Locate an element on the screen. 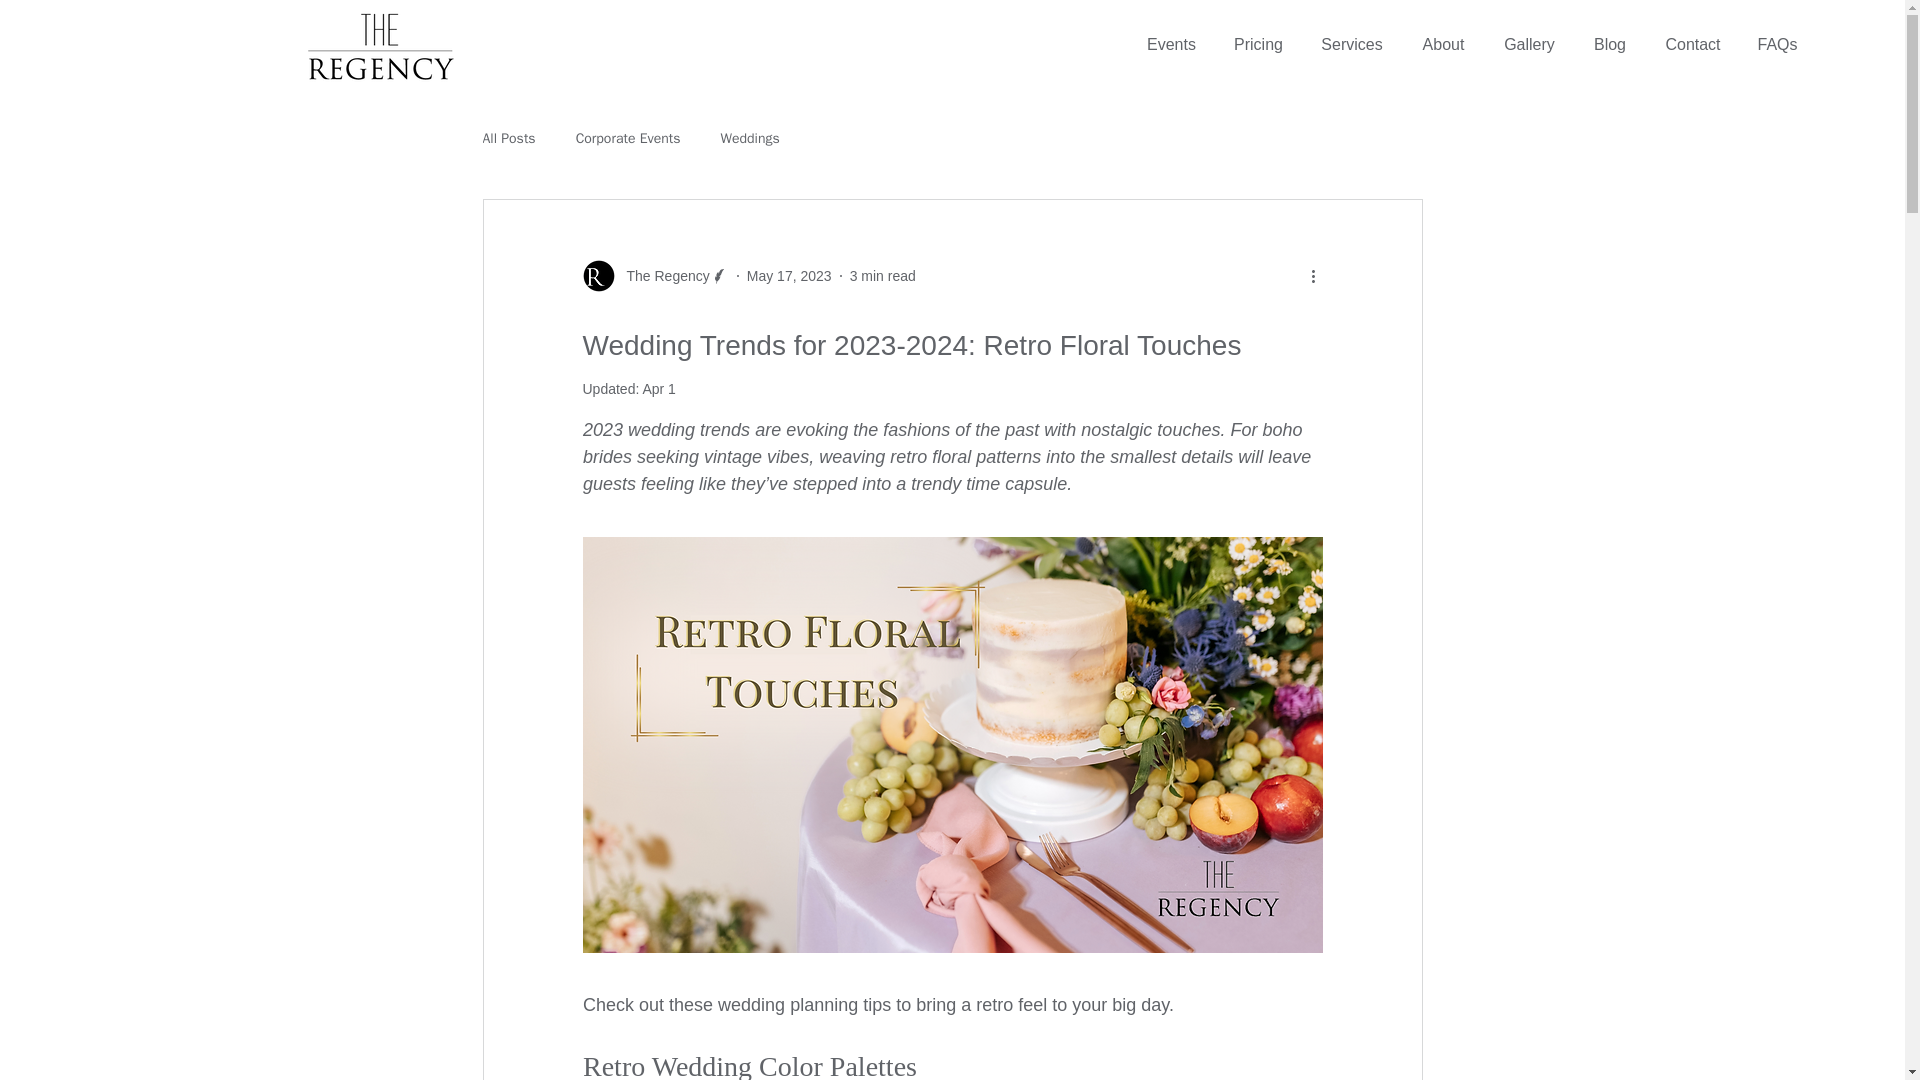 The image size is (1920, 1080). Apr 1 is located at coordinates (658, 389).